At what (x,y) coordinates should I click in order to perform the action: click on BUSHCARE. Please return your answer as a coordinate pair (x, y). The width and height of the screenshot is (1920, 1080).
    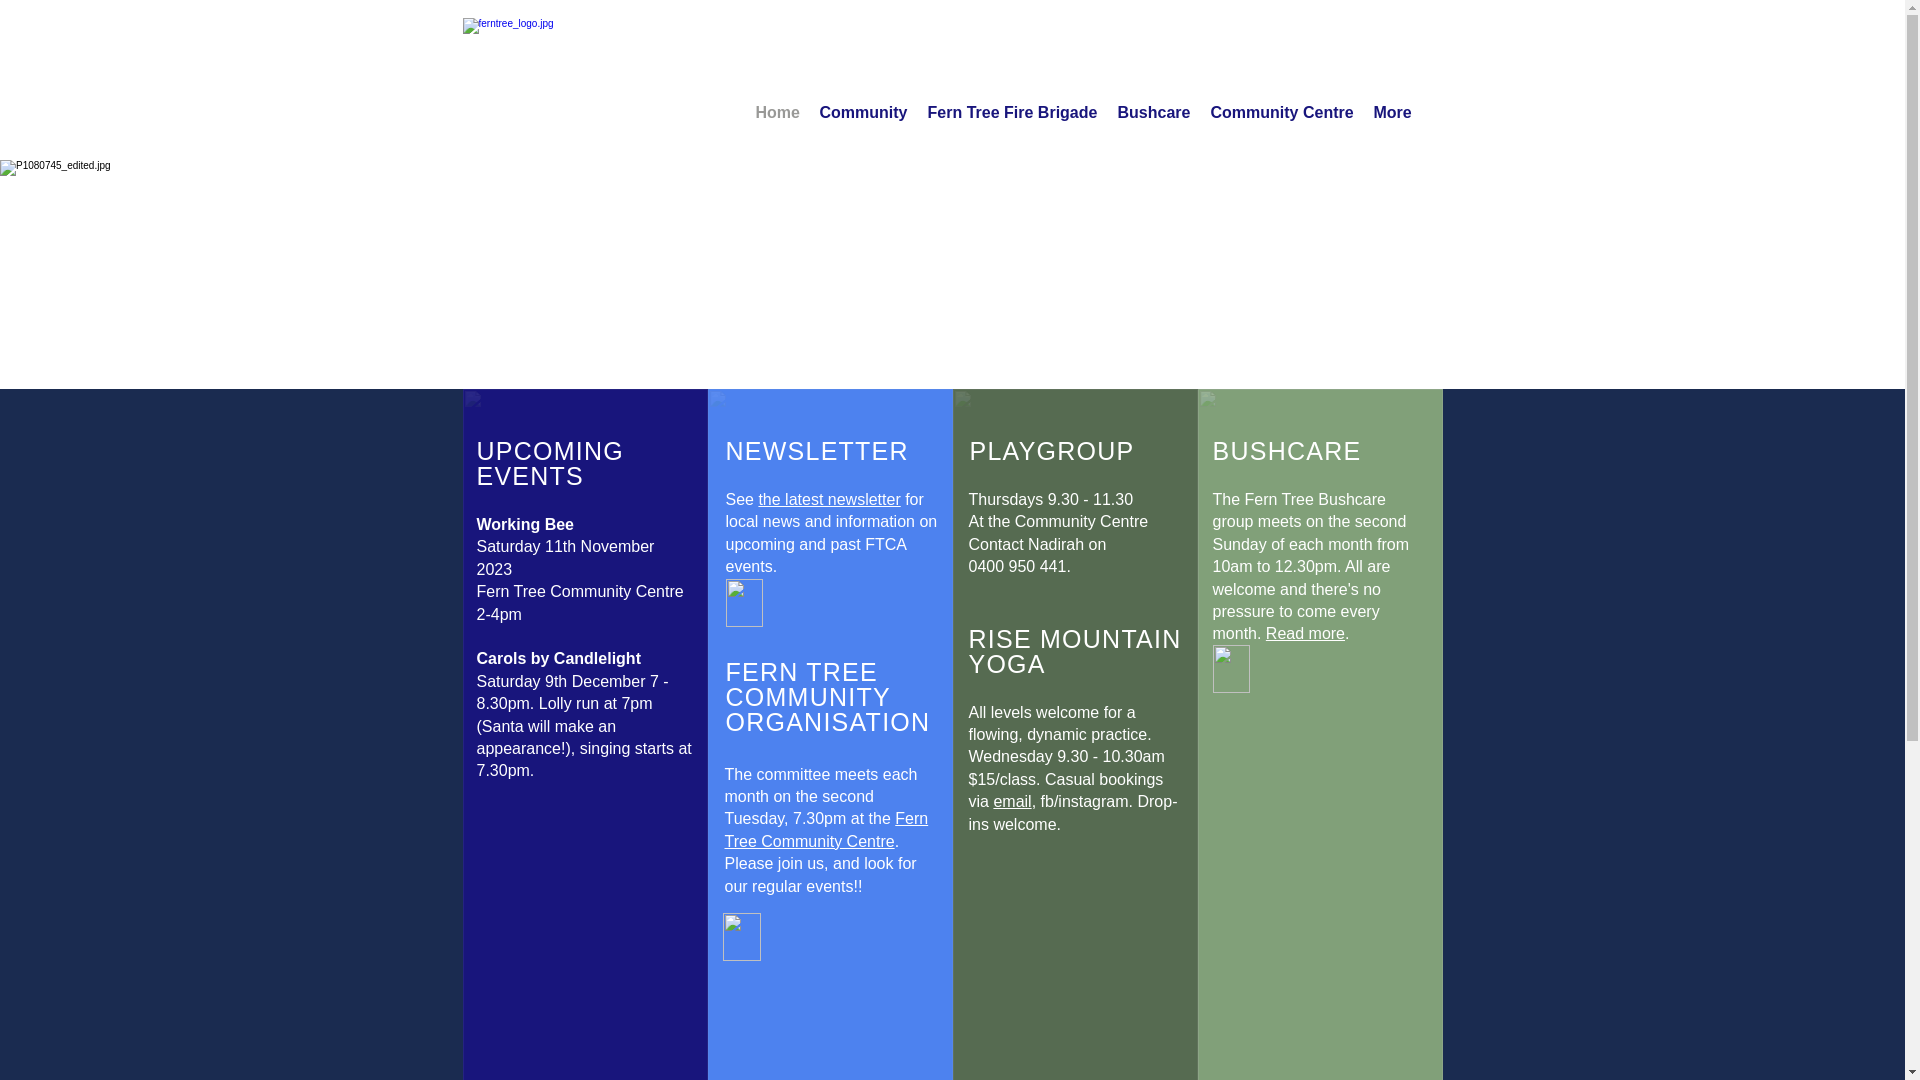
    Looking at the image, I should click on (1286, 451).